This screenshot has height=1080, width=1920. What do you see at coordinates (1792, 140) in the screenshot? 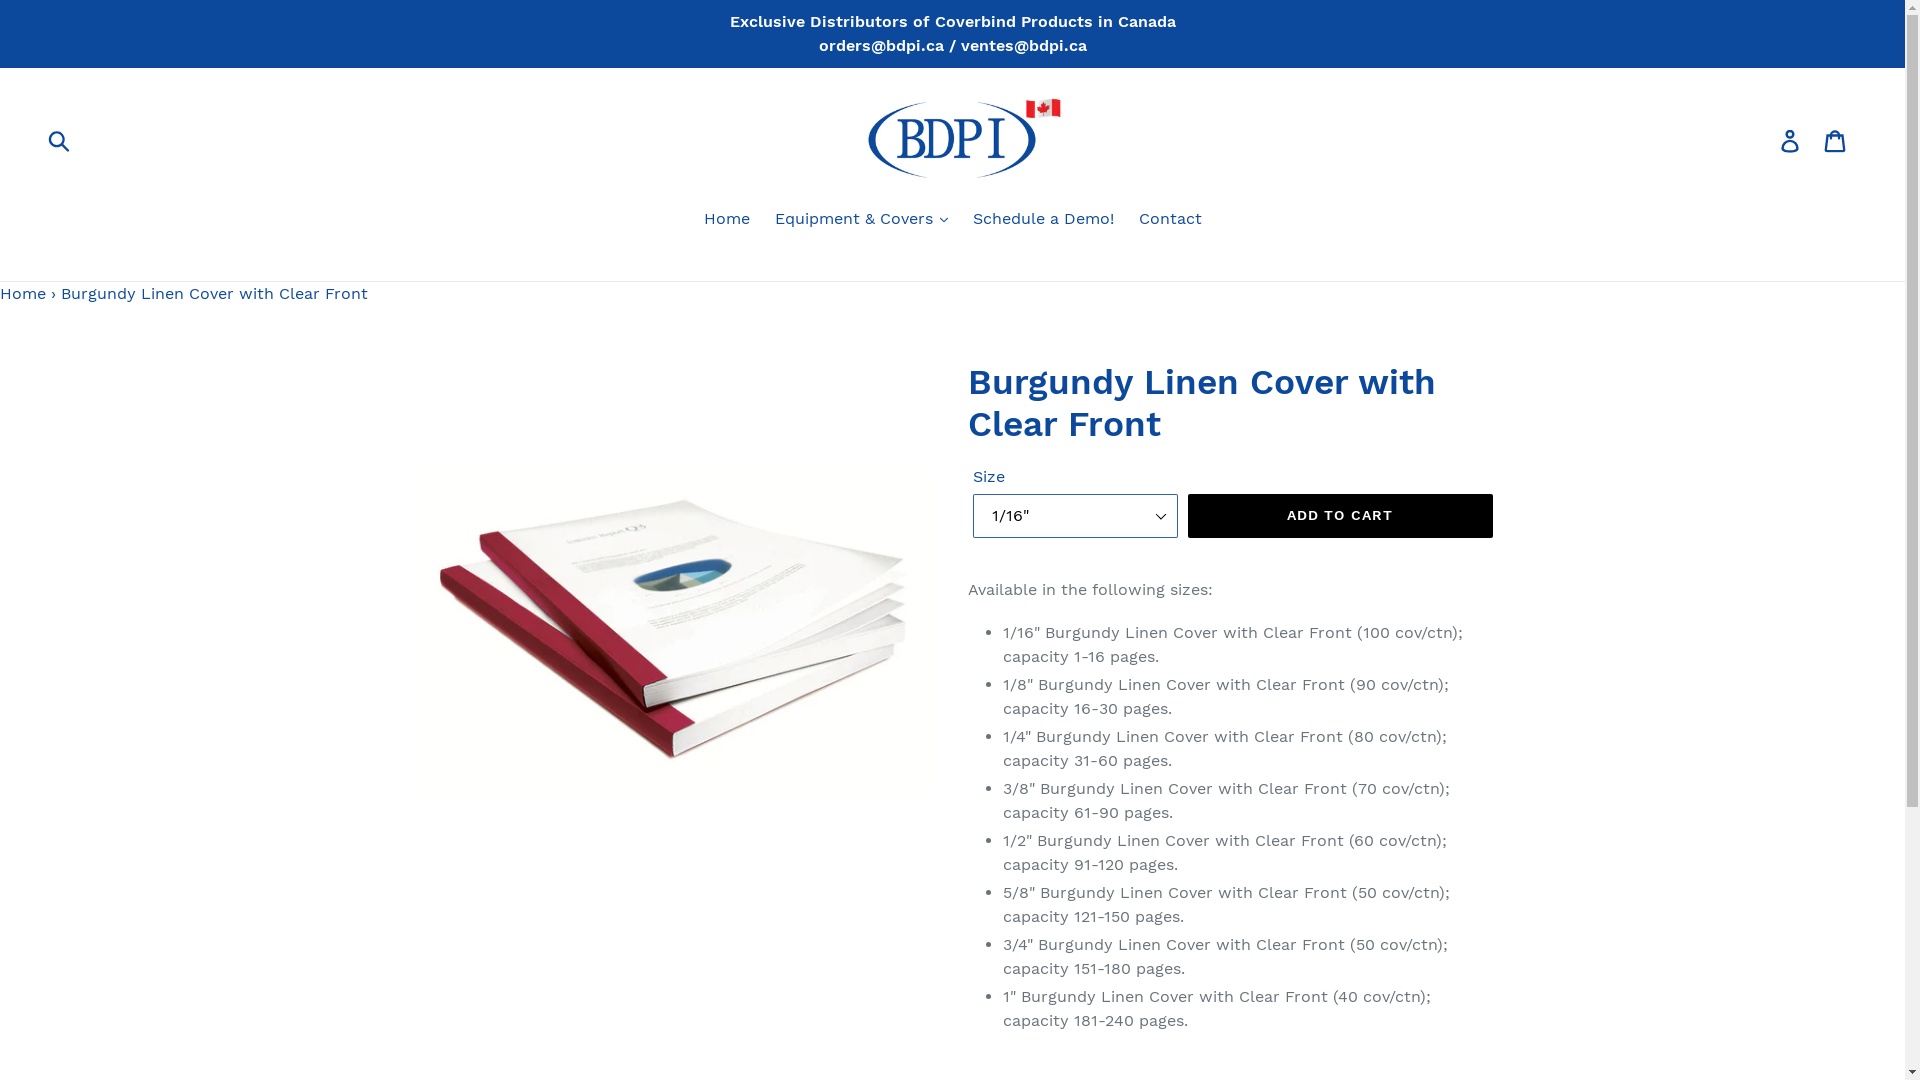
I see `Log in` at bounding box center [1792, 140].